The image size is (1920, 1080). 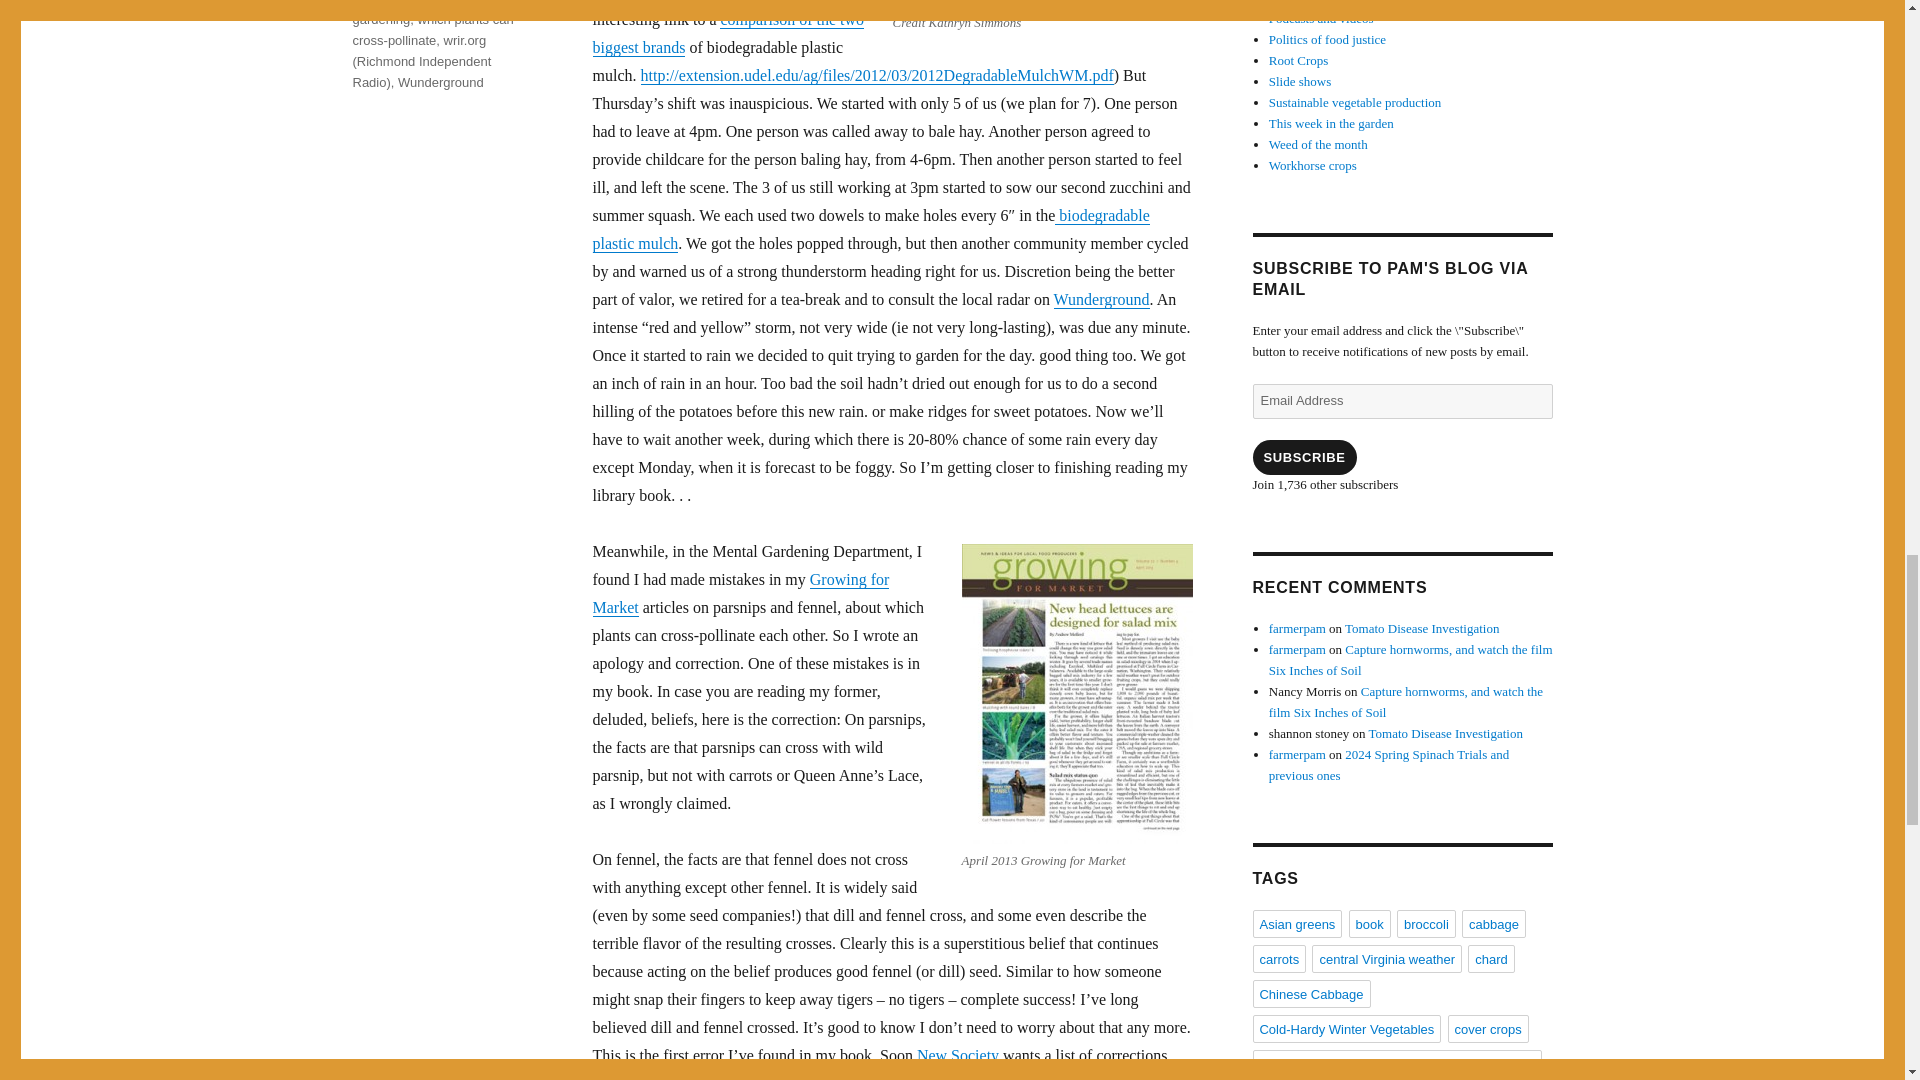 What do you see at coordinates (958, 1054) in the screenshot?
I see `New Society Publishers` at bounding box center [958, 1054].